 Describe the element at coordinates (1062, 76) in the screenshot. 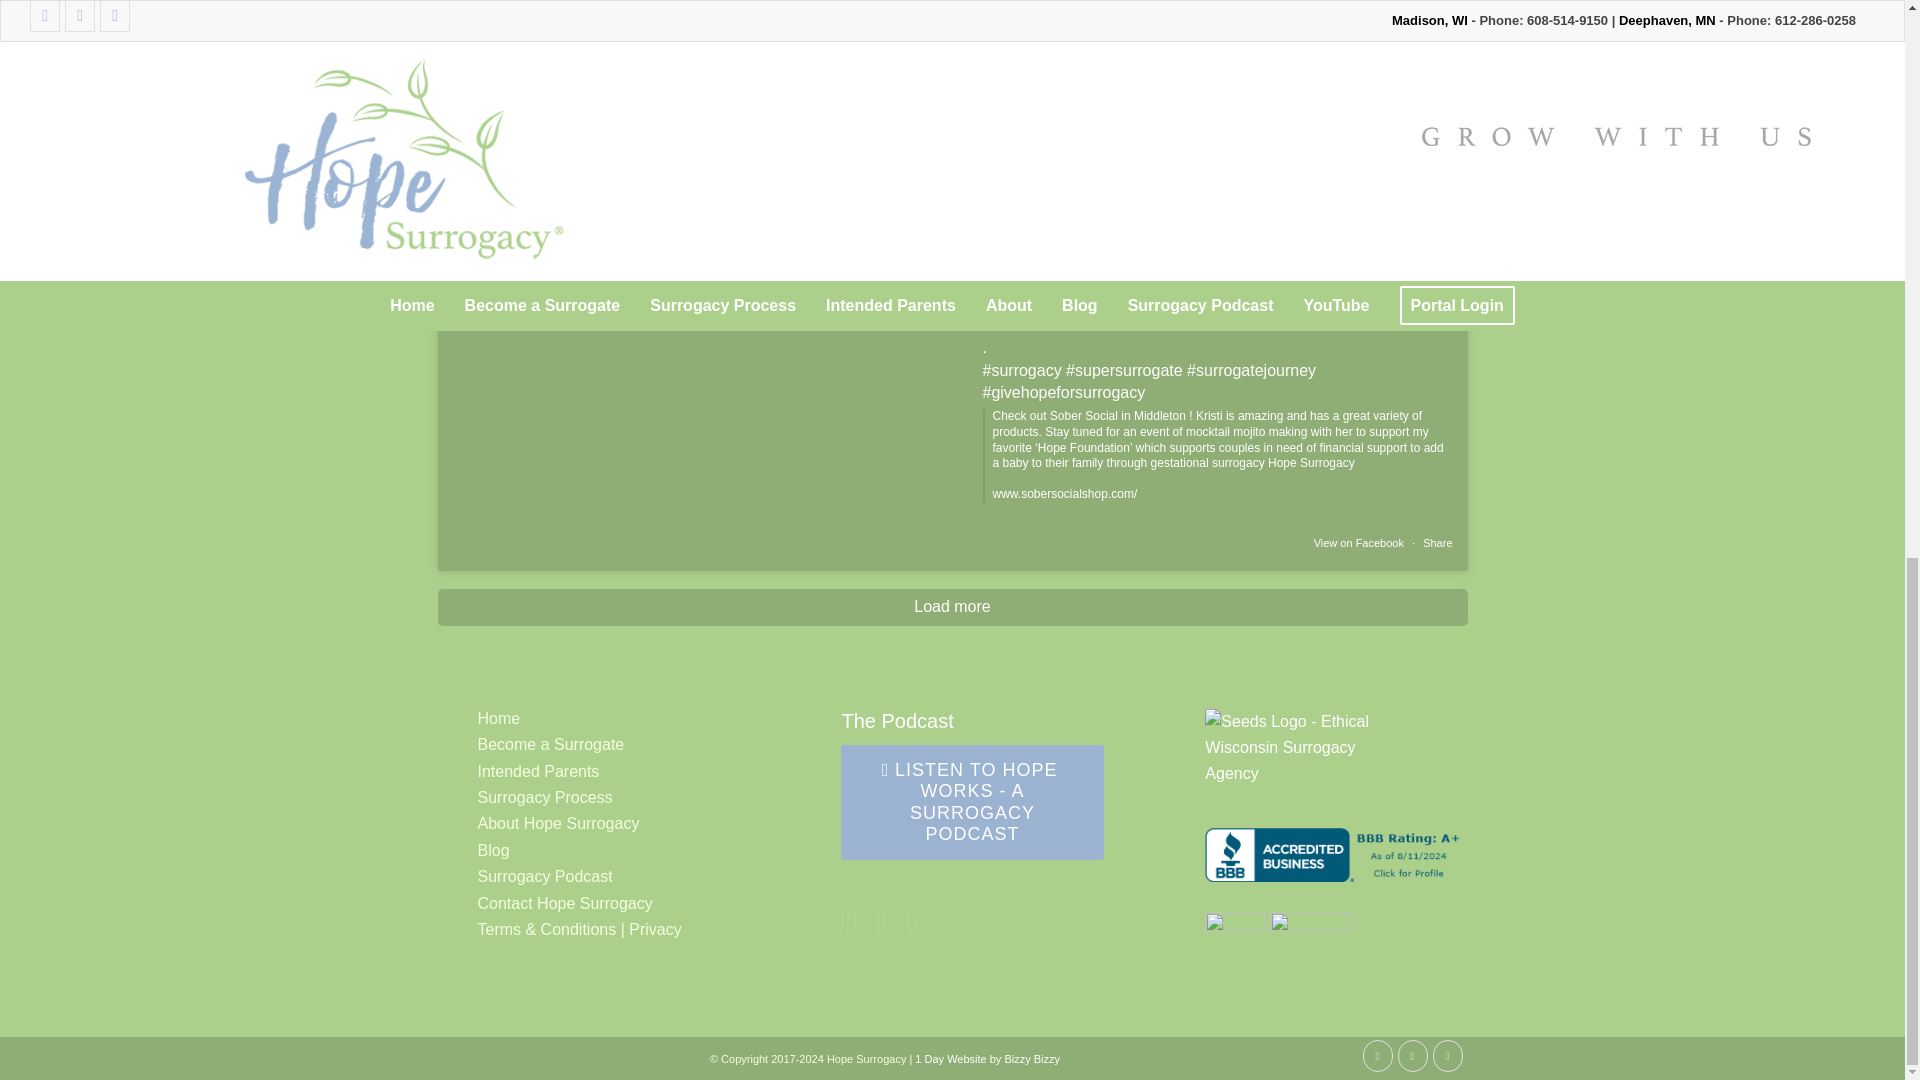

I see `LEARN ABOUT THE PROCESS` at that location.